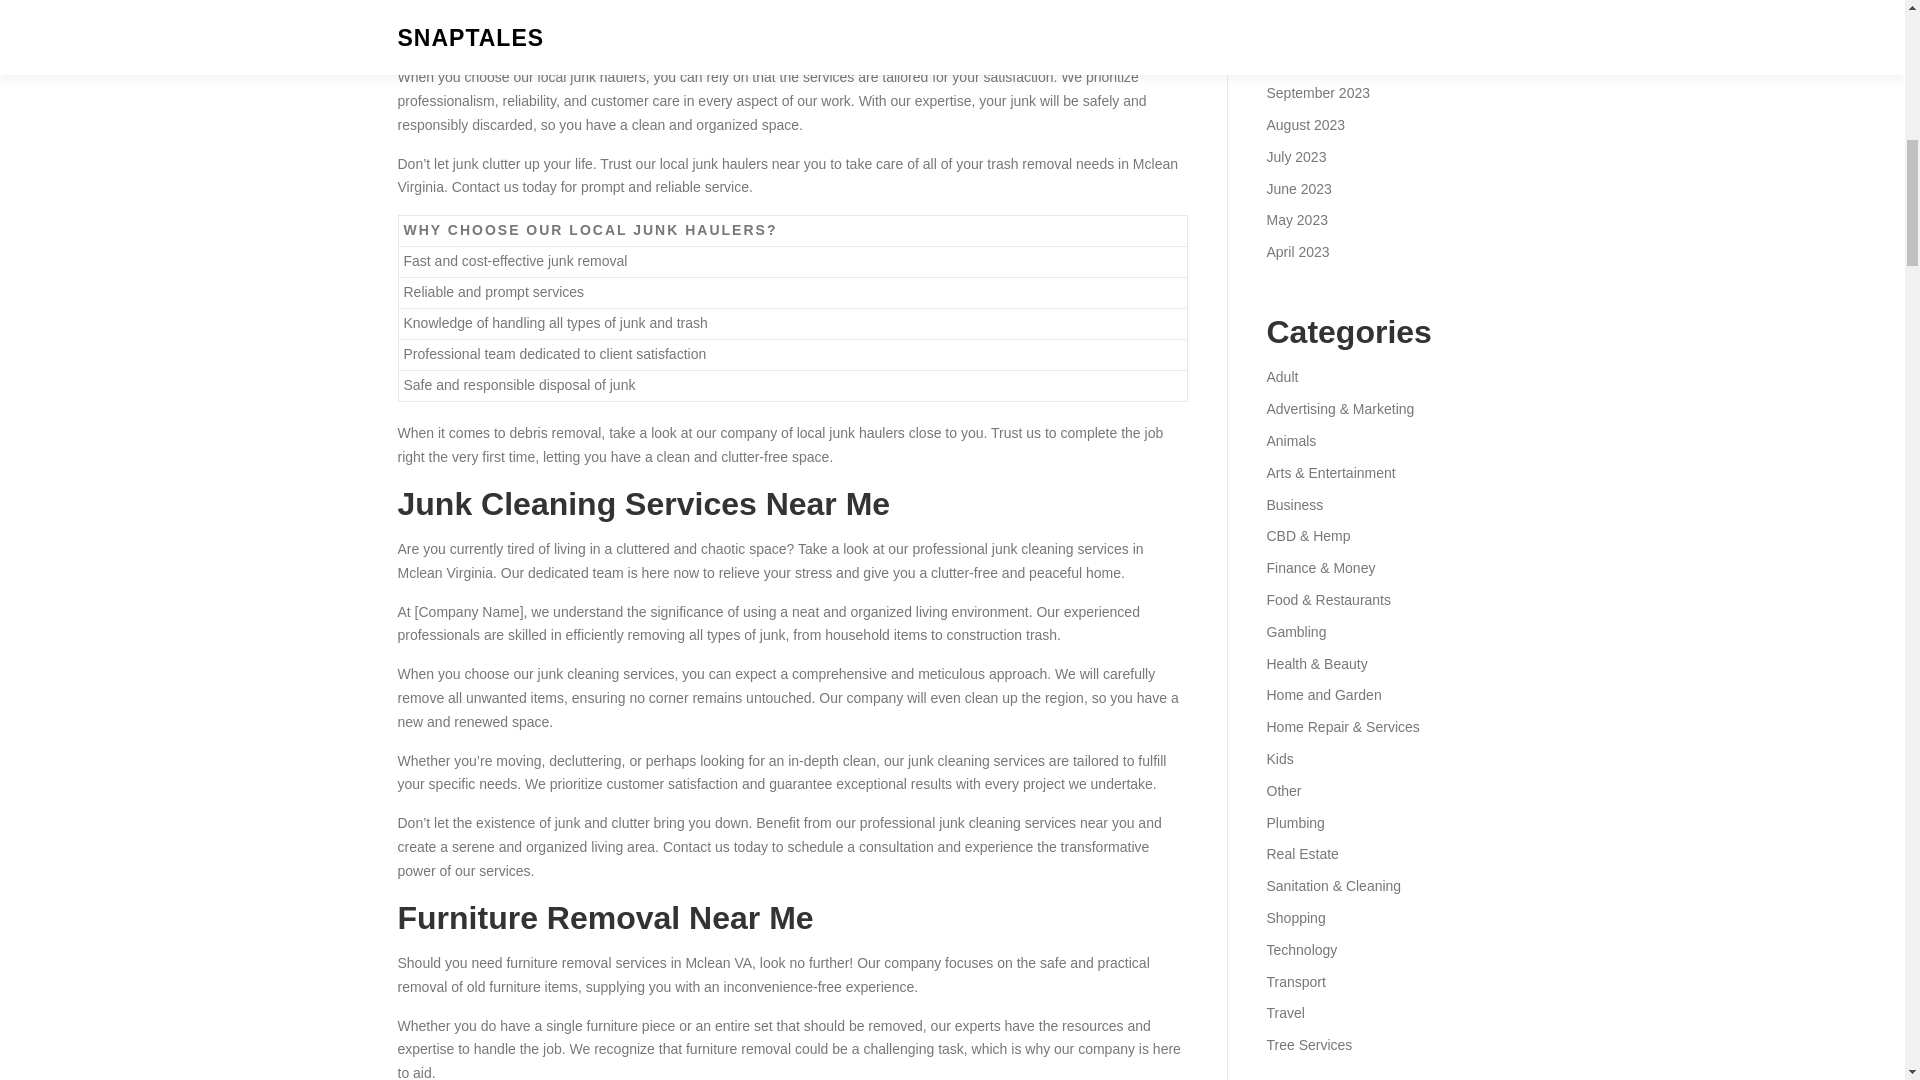  I want to click on Adult, so click(1281, 376).